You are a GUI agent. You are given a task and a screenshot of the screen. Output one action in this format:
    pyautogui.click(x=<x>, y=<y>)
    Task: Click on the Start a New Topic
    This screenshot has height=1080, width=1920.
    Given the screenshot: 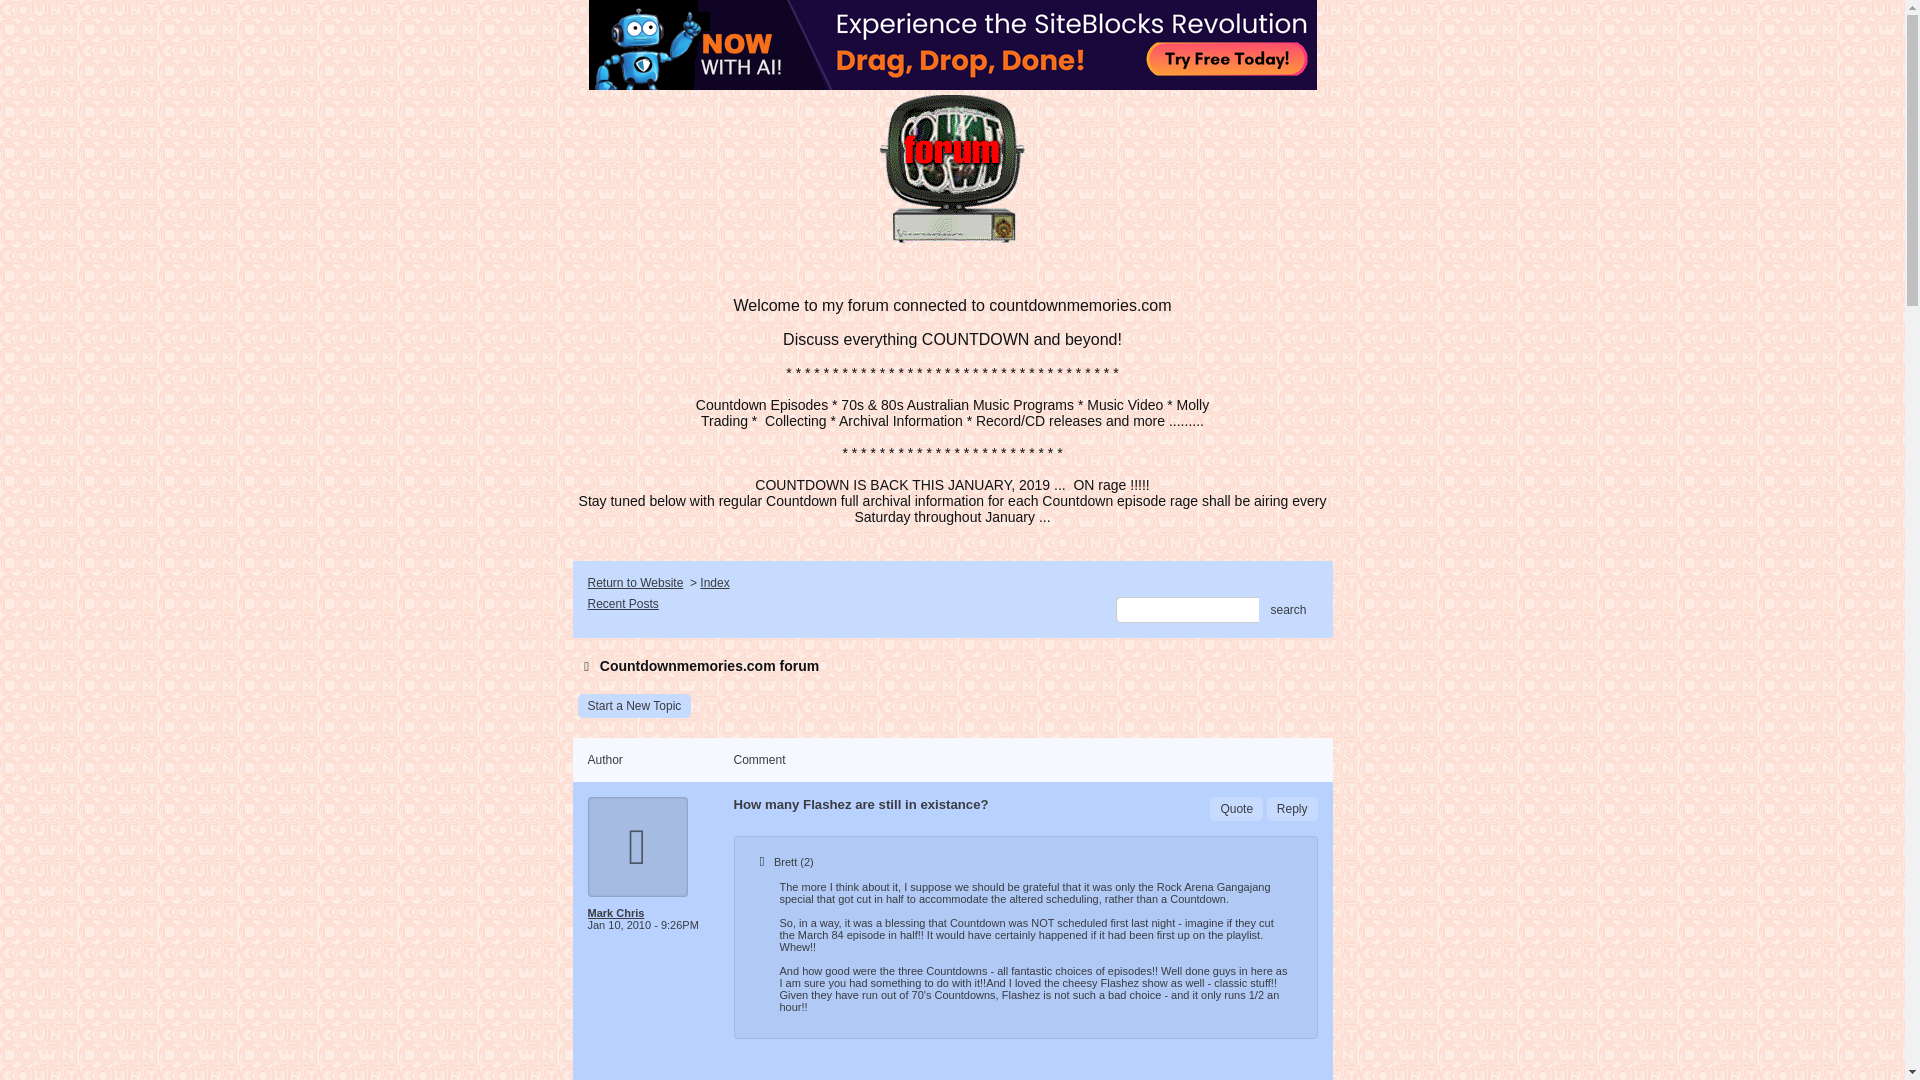 What is the action you would take?
    pyautogui.click(x=634, y=706)
    